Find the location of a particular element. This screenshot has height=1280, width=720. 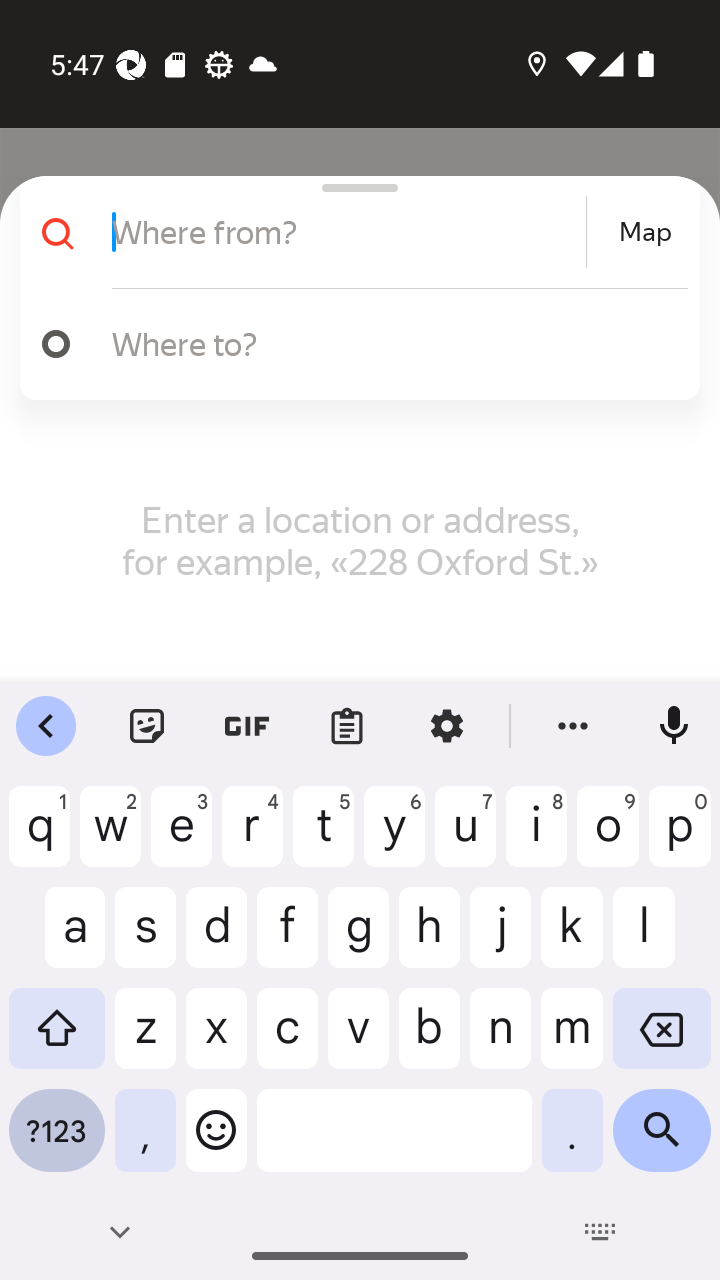

Where from? Map Map is located at coordinates (352, 232).